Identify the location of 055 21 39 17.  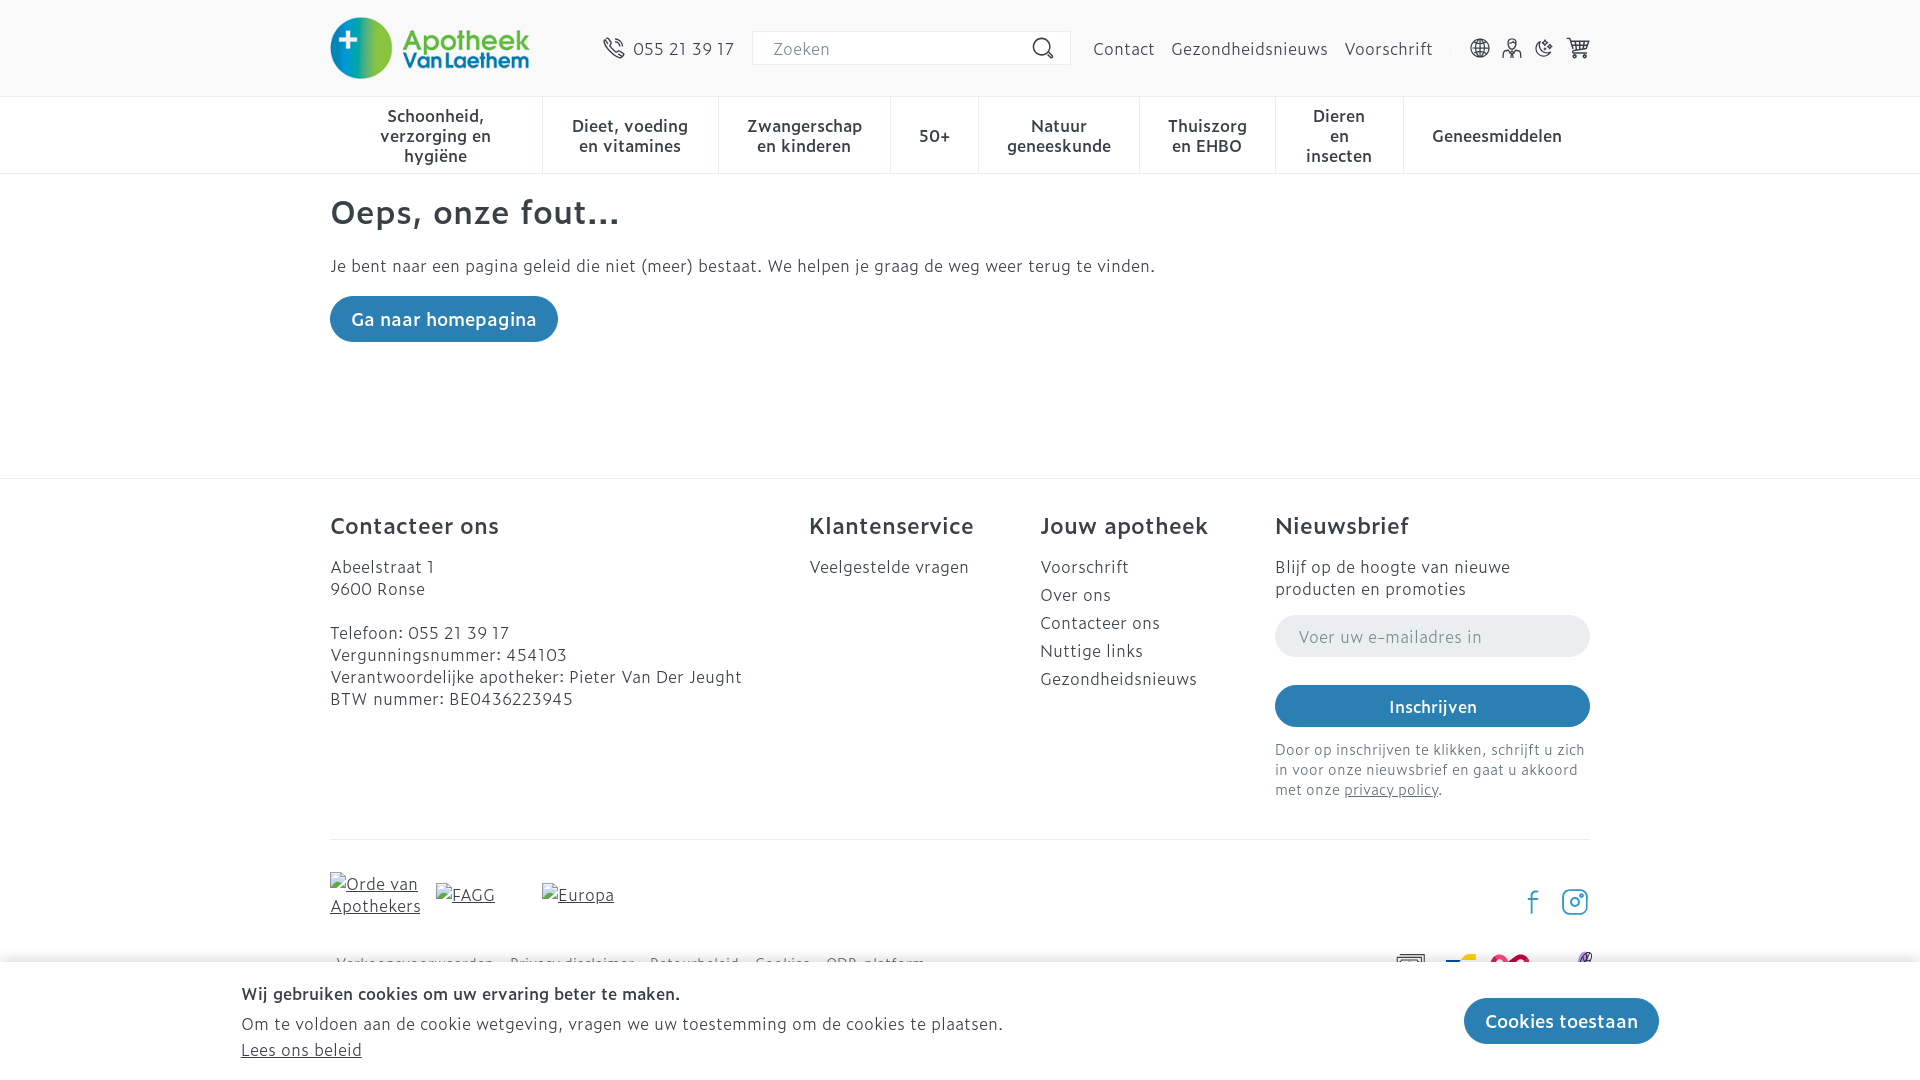
(458, 632).